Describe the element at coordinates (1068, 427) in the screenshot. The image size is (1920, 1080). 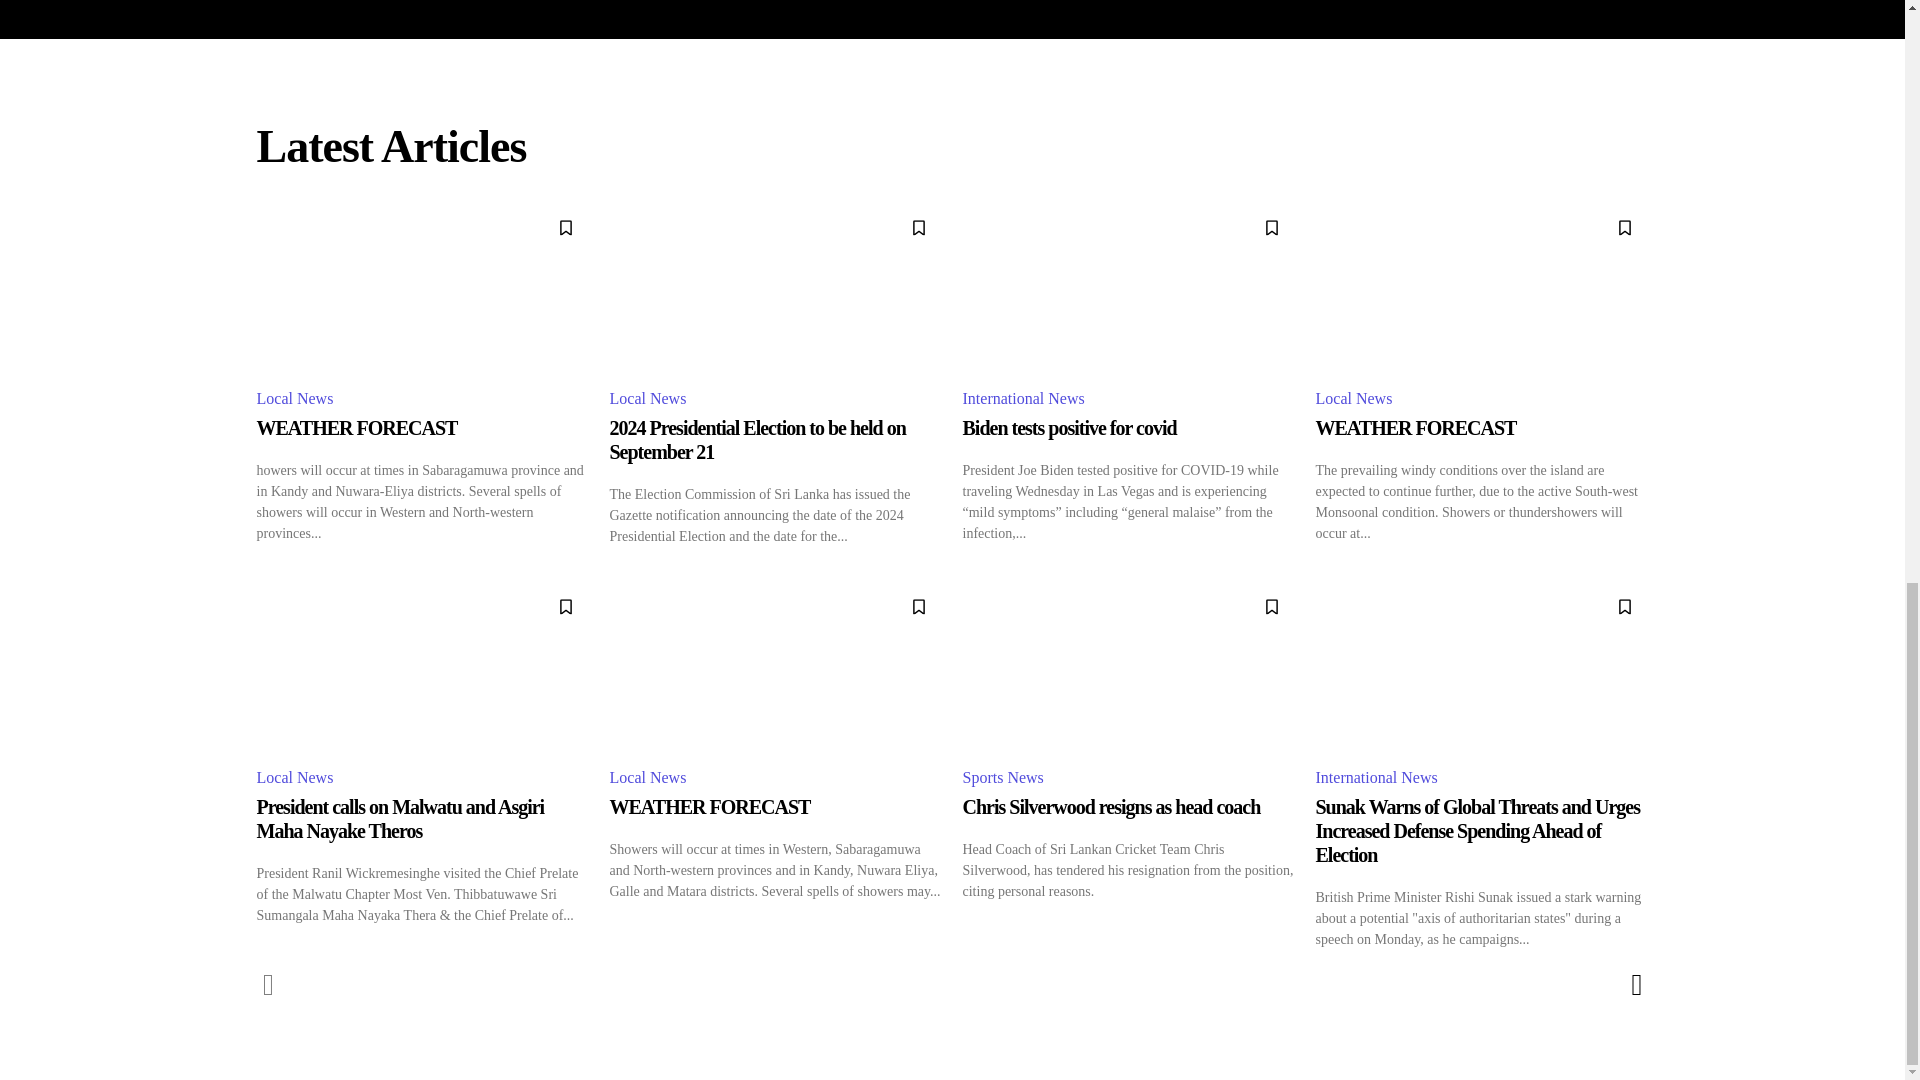
I see `Biden tests positive for covid` at that location.